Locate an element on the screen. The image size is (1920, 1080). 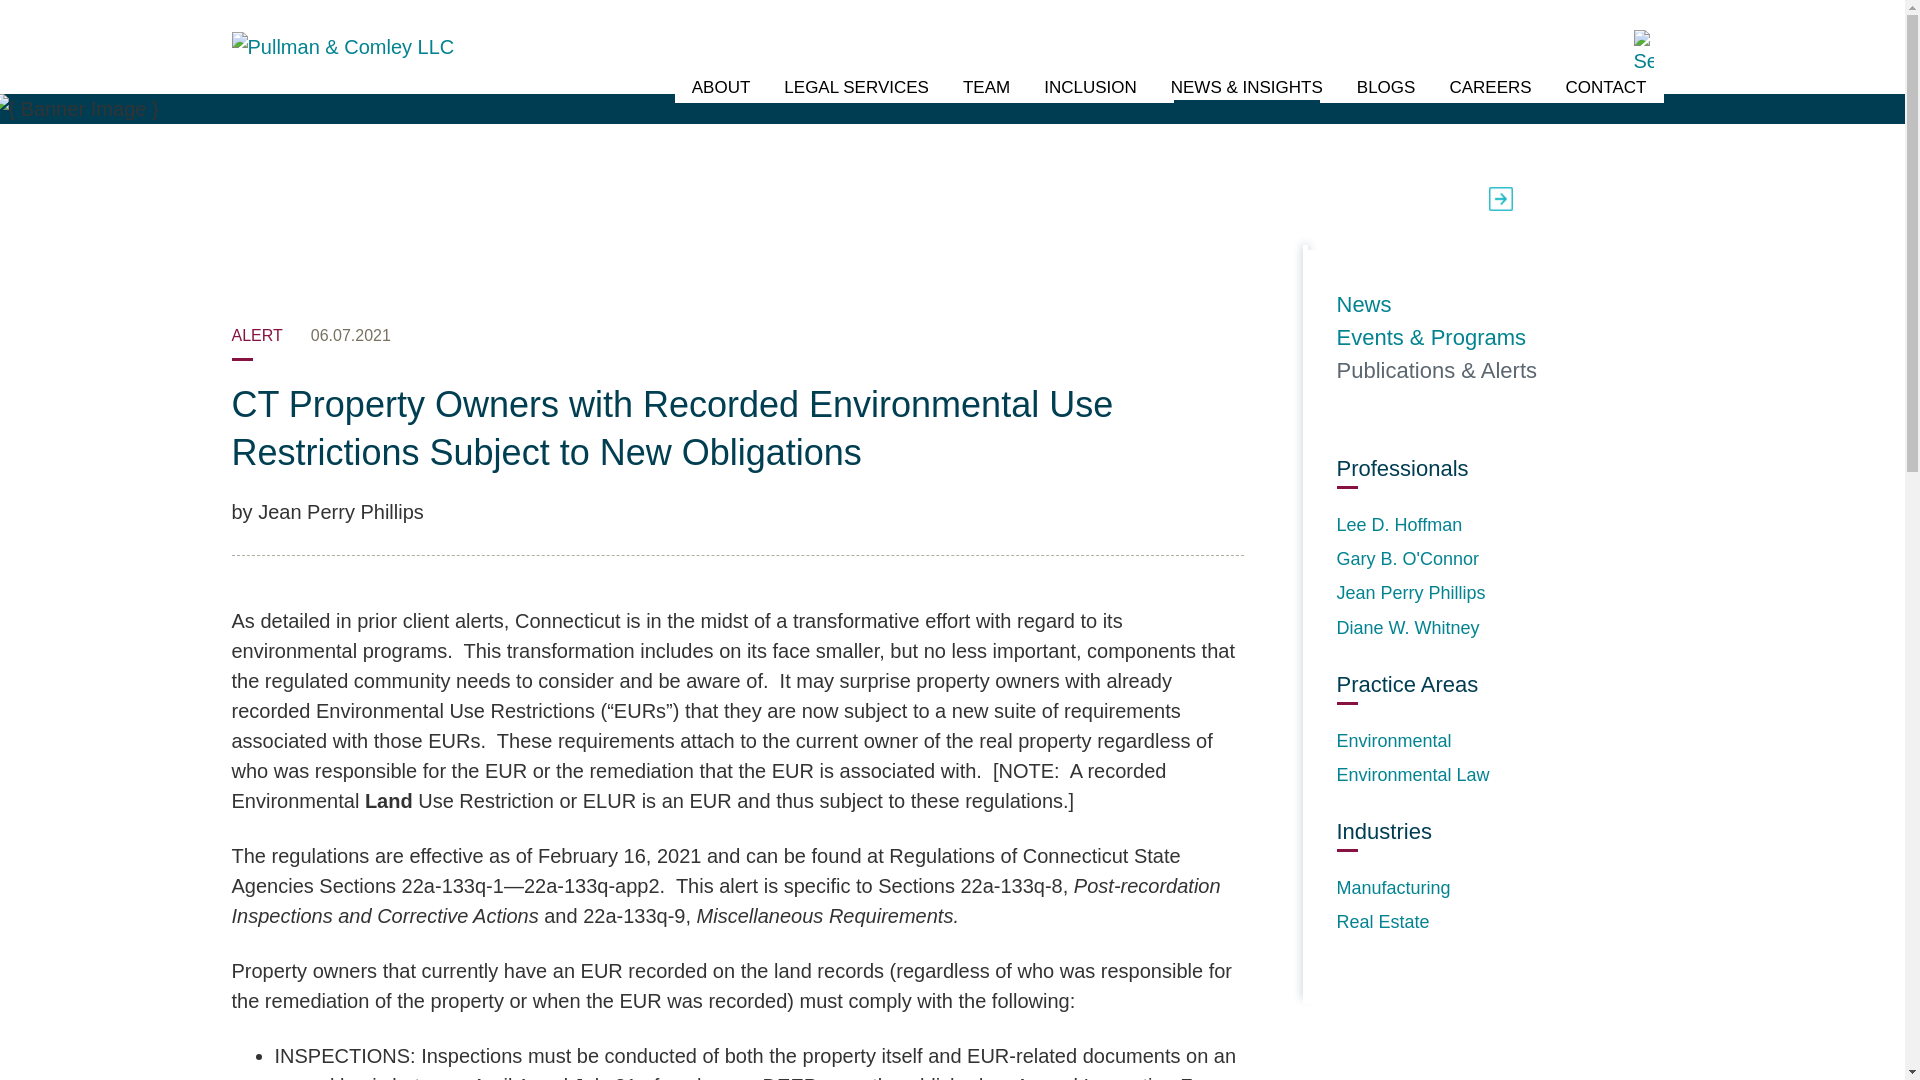
Main Menu is located at coordinates (888, 25).